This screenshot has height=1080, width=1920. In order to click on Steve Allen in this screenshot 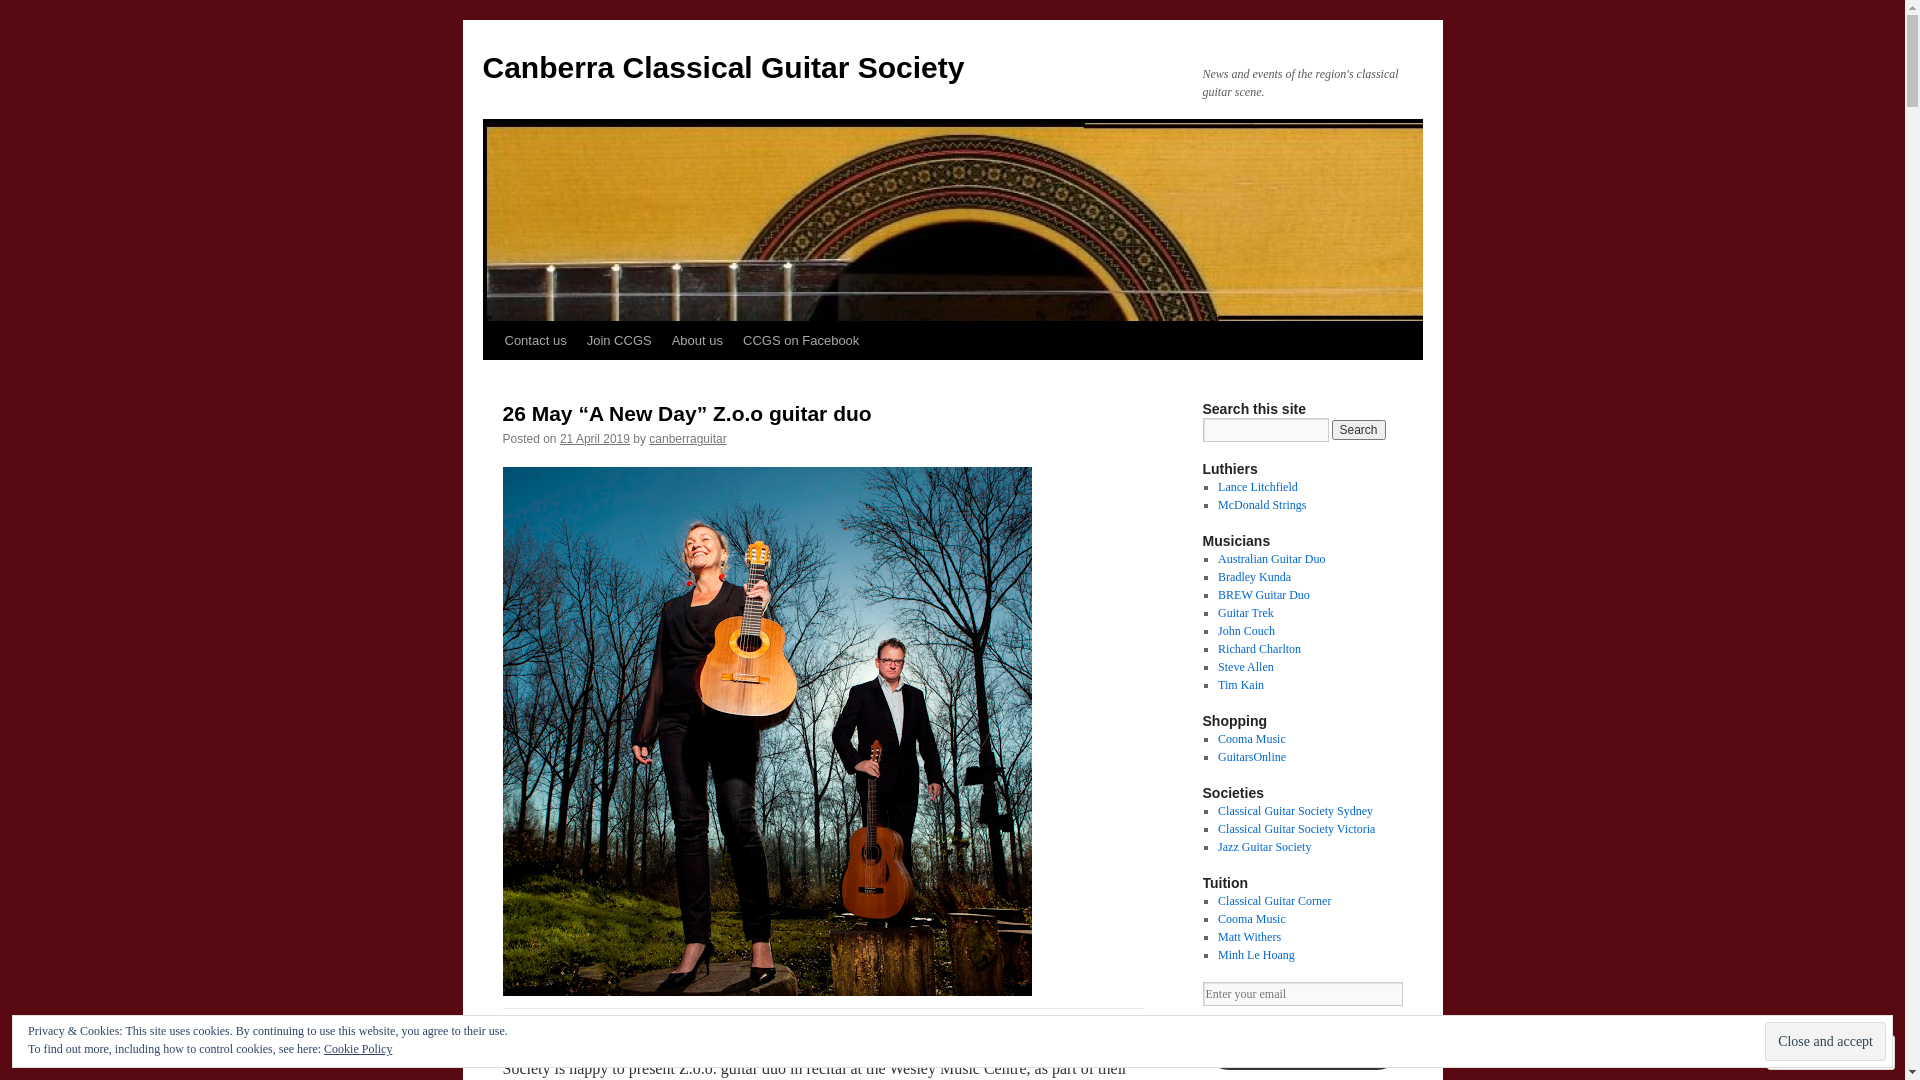, I will do `click(1246, 667)`.